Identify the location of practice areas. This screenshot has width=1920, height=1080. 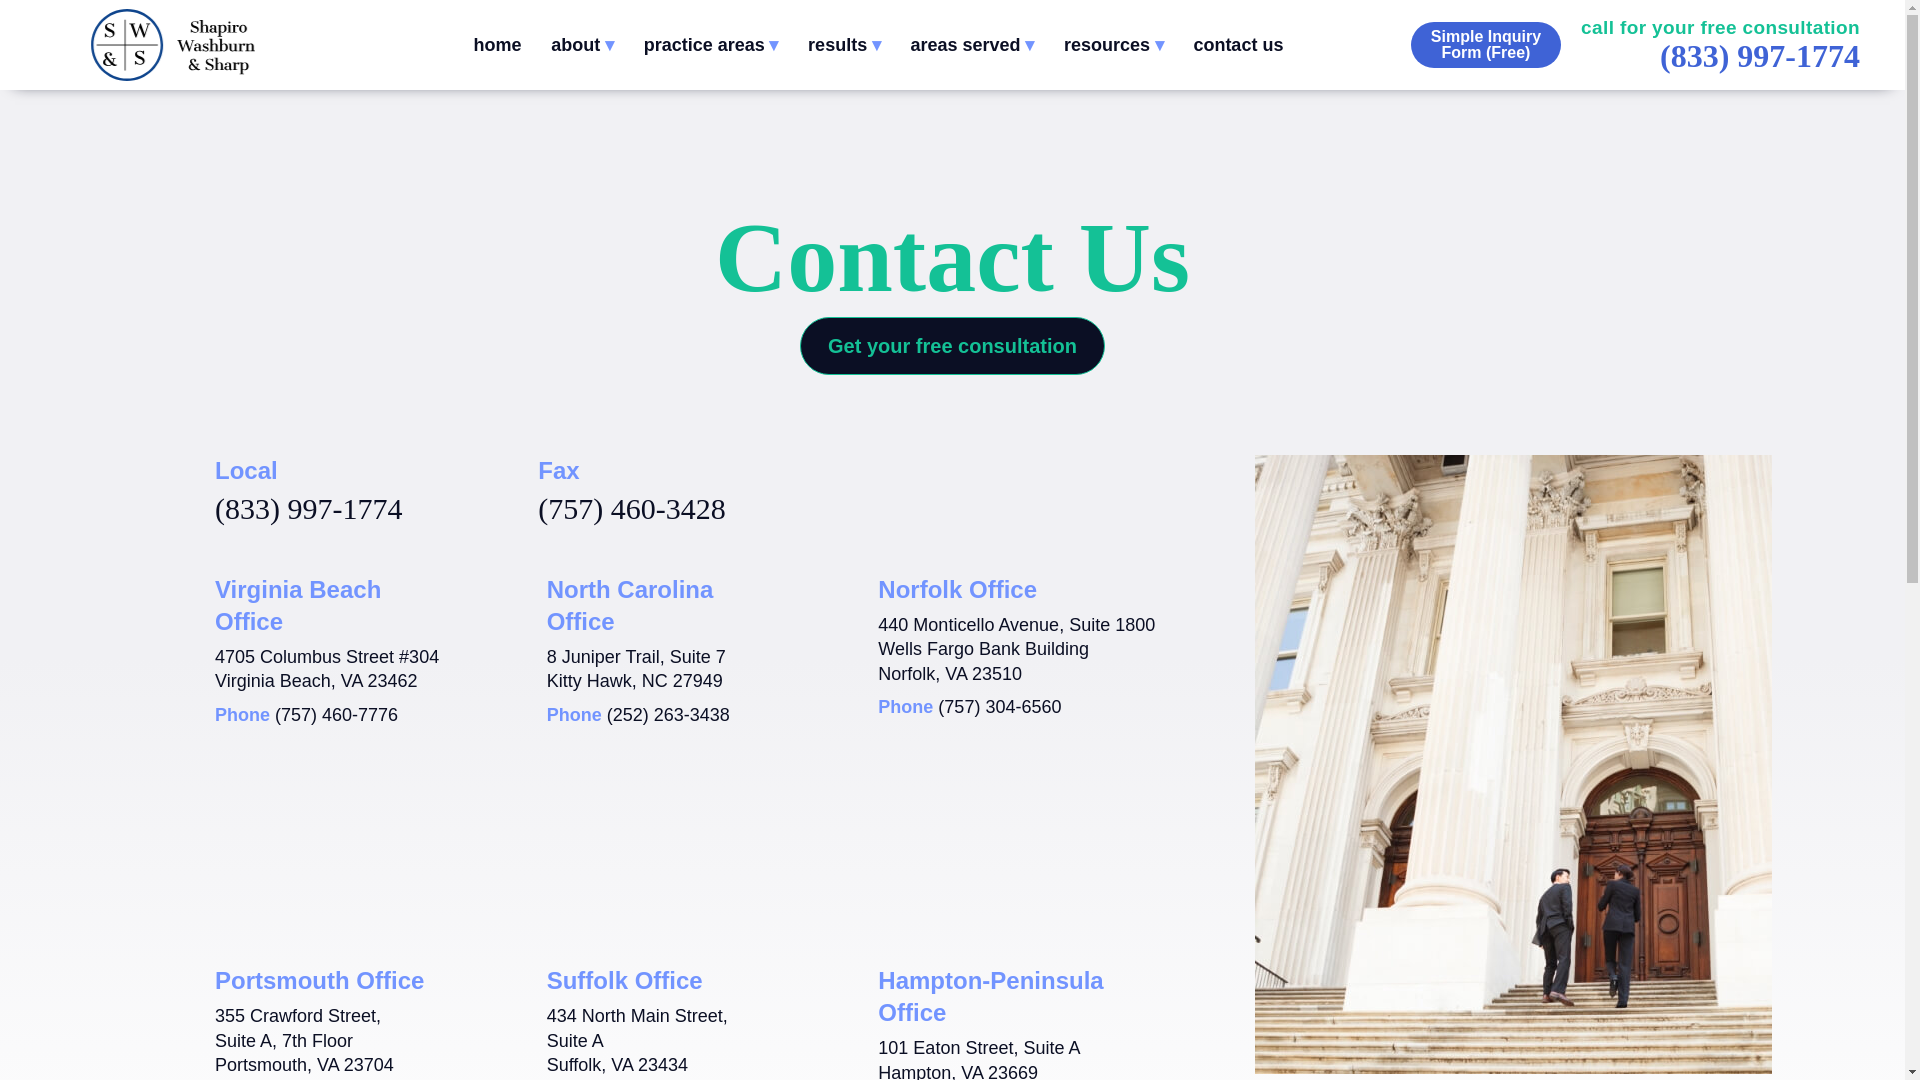
(711, 45).